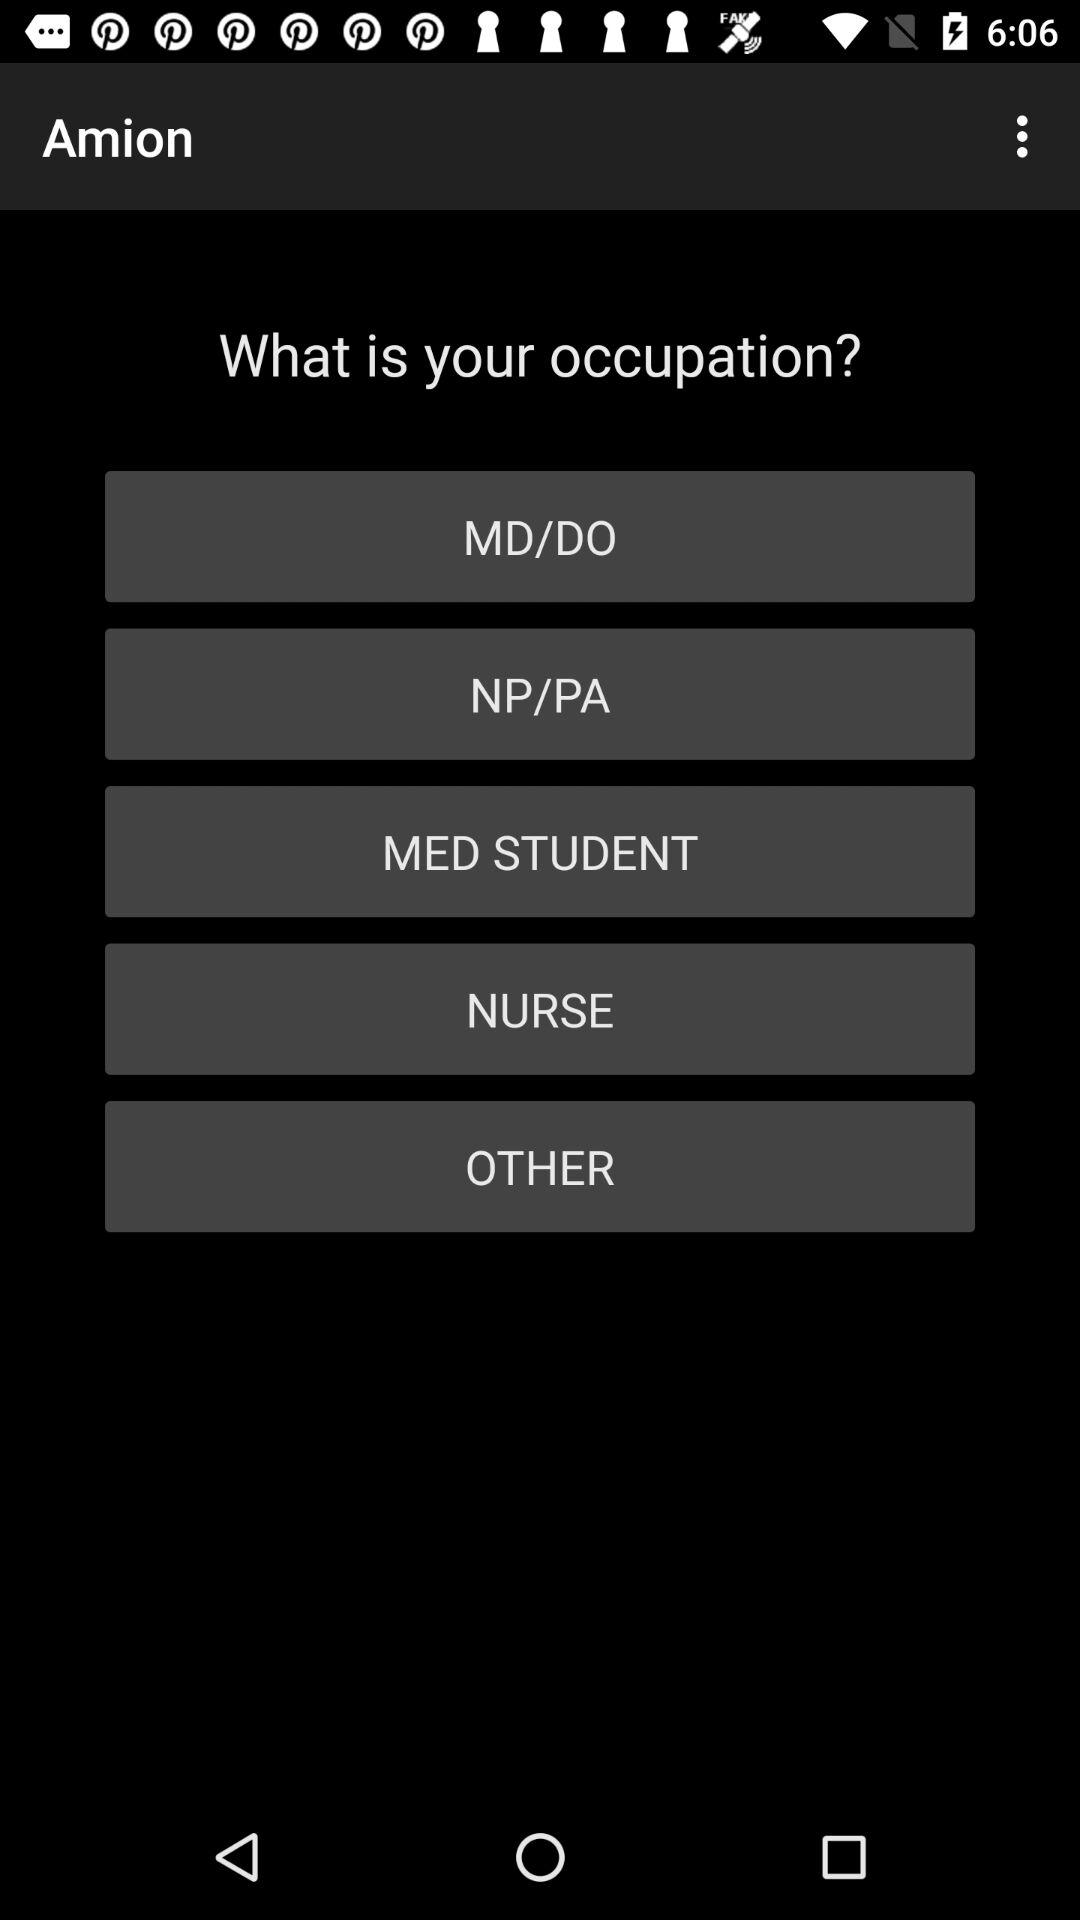 This screenshot has width=1080, height=1920. Describe the element at coordinates (540, 536) in the screenshot. I see `scroll until the md/do icon` at that location.